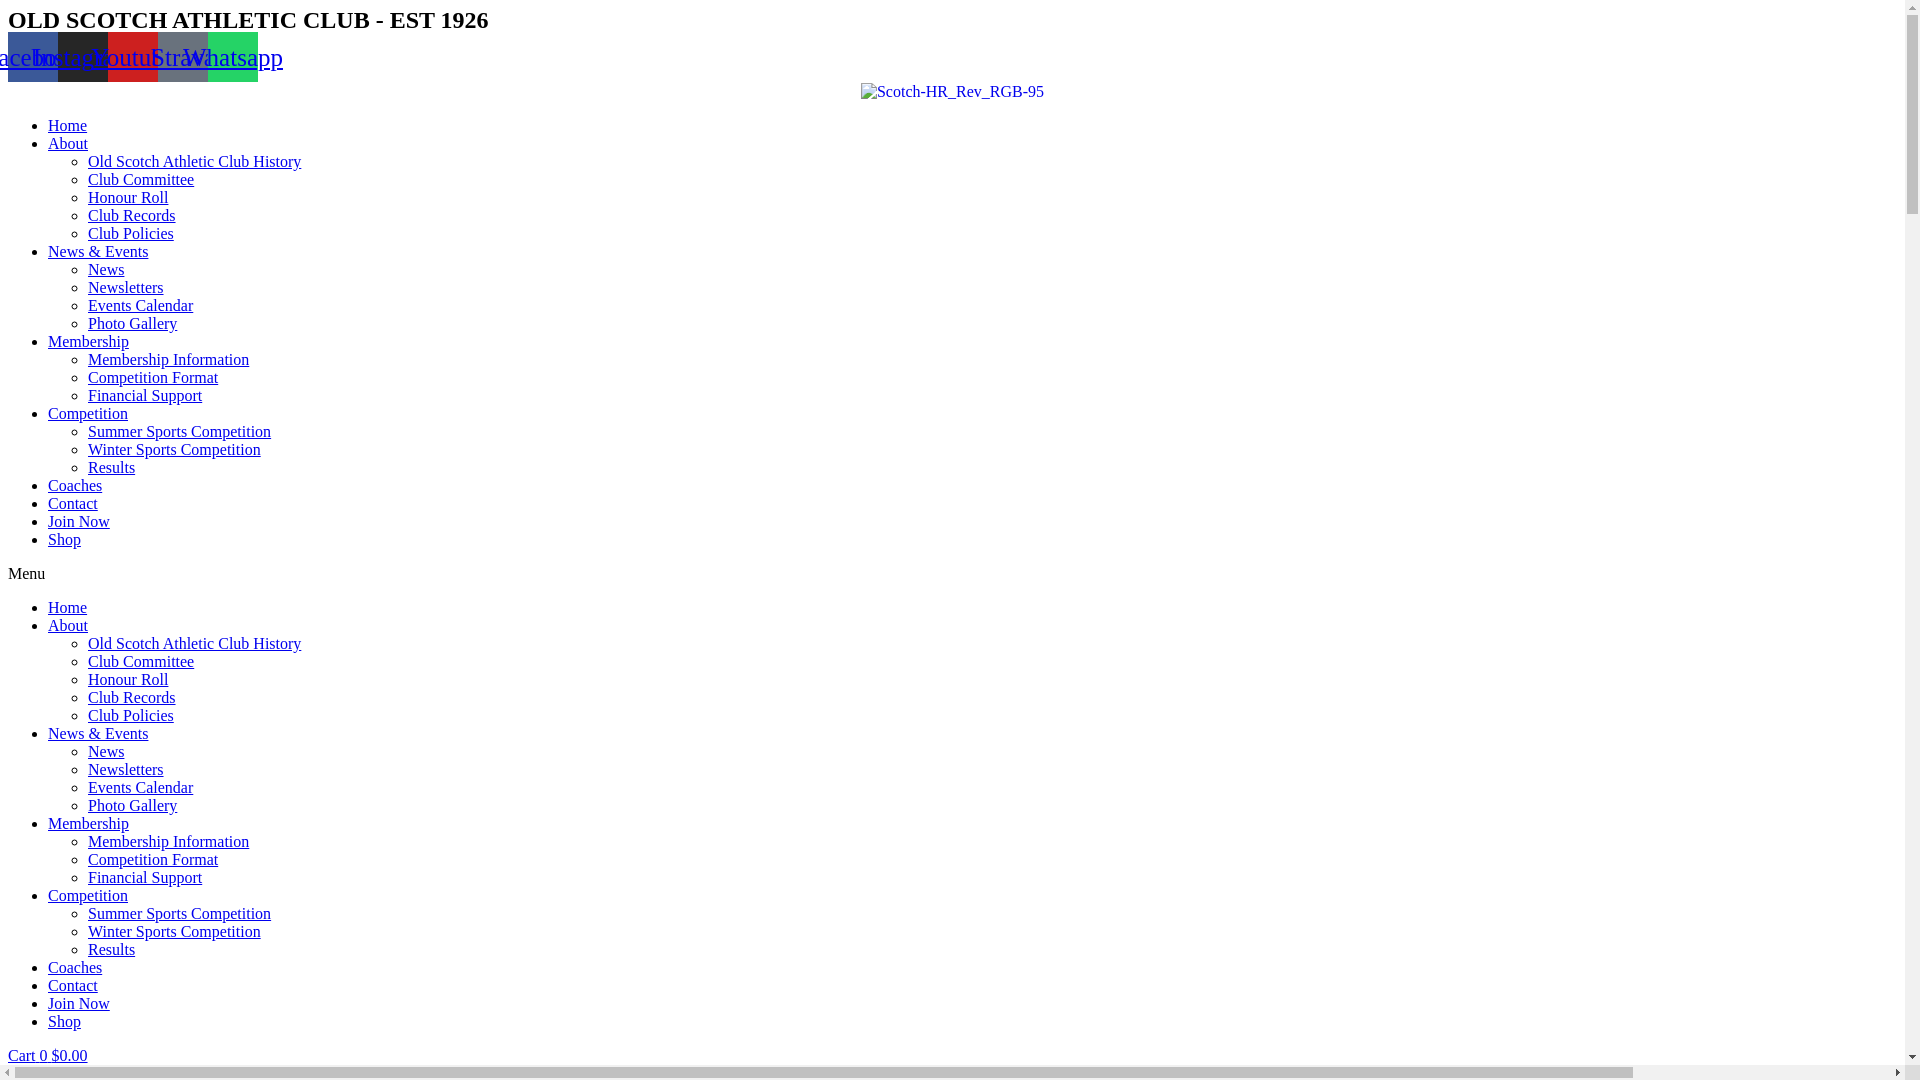 The image size is (1920, 1080). What do you see at coordinates (68, 126) in the screenshot?
I see `Home` at bounding box center [68, 126].